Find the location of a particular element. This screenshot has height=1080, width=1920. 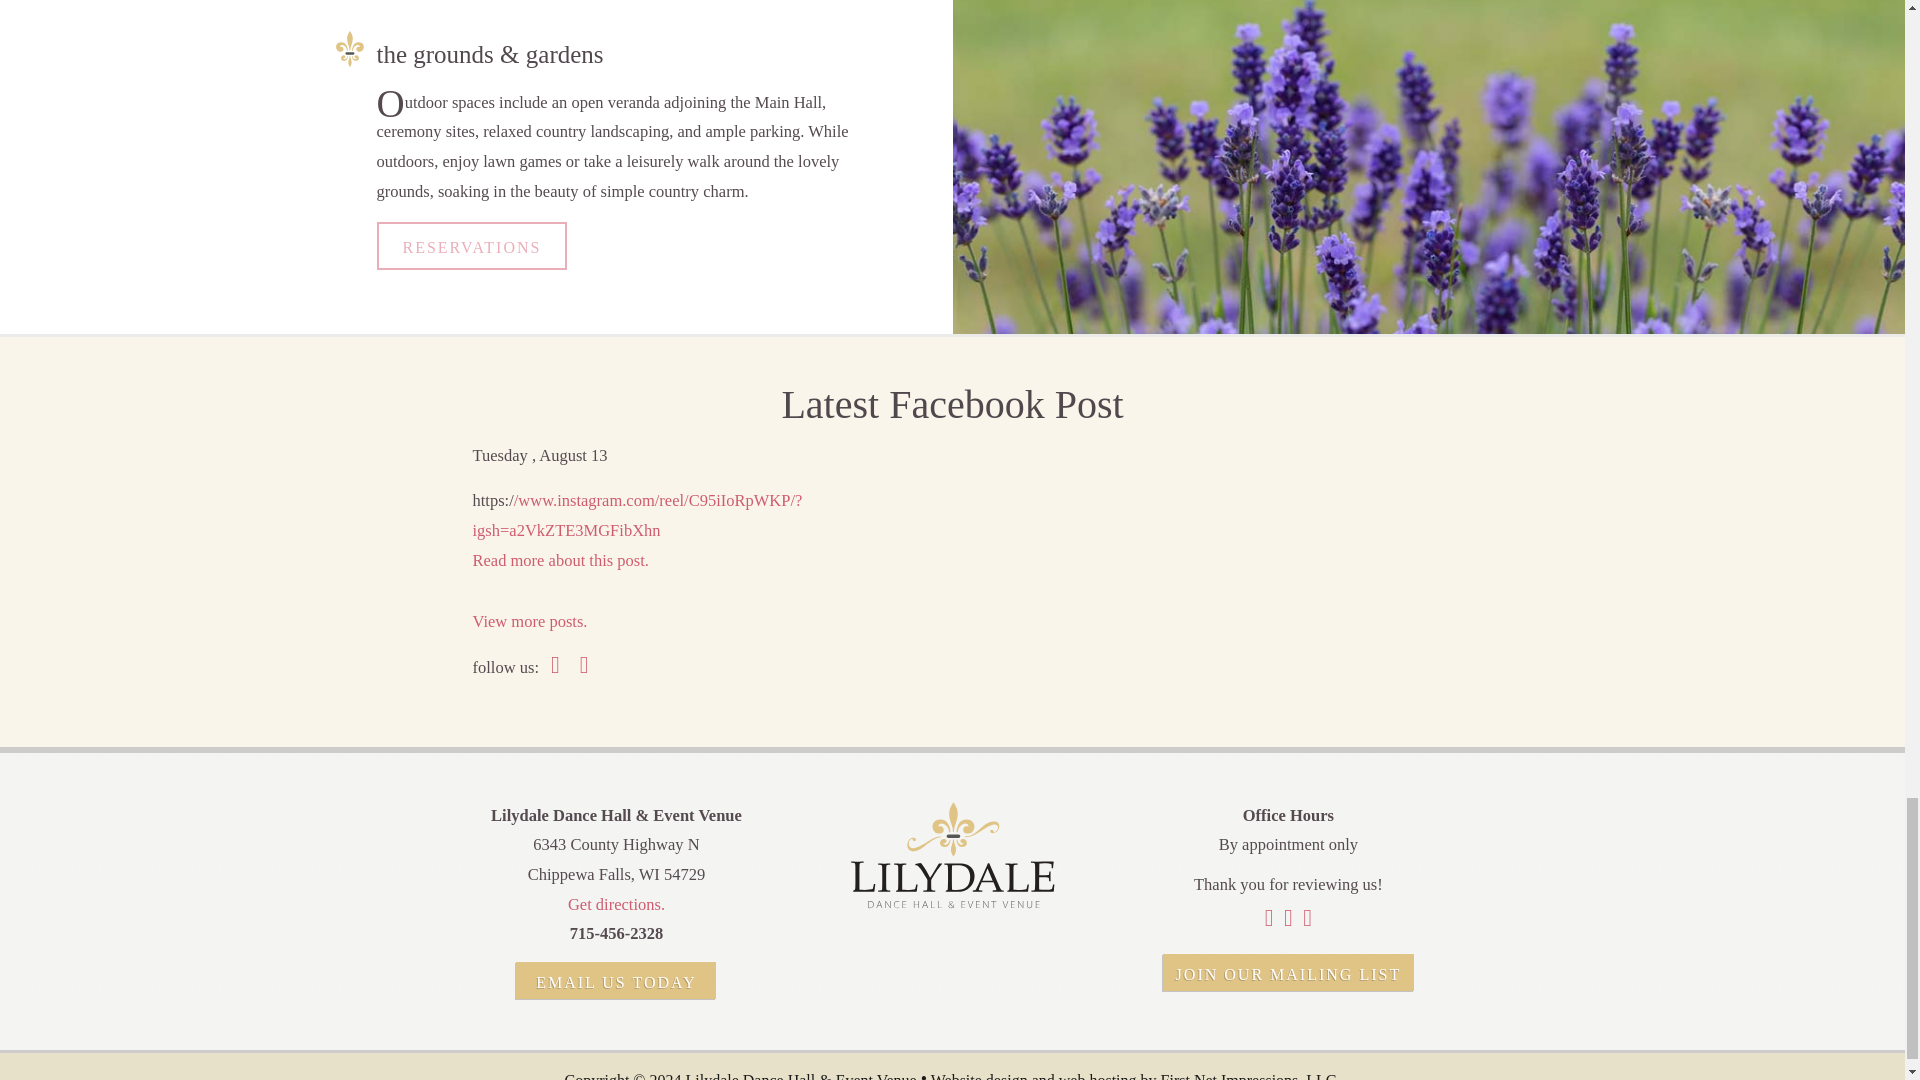

Read more about this post. is located at coordinates (560, 560).